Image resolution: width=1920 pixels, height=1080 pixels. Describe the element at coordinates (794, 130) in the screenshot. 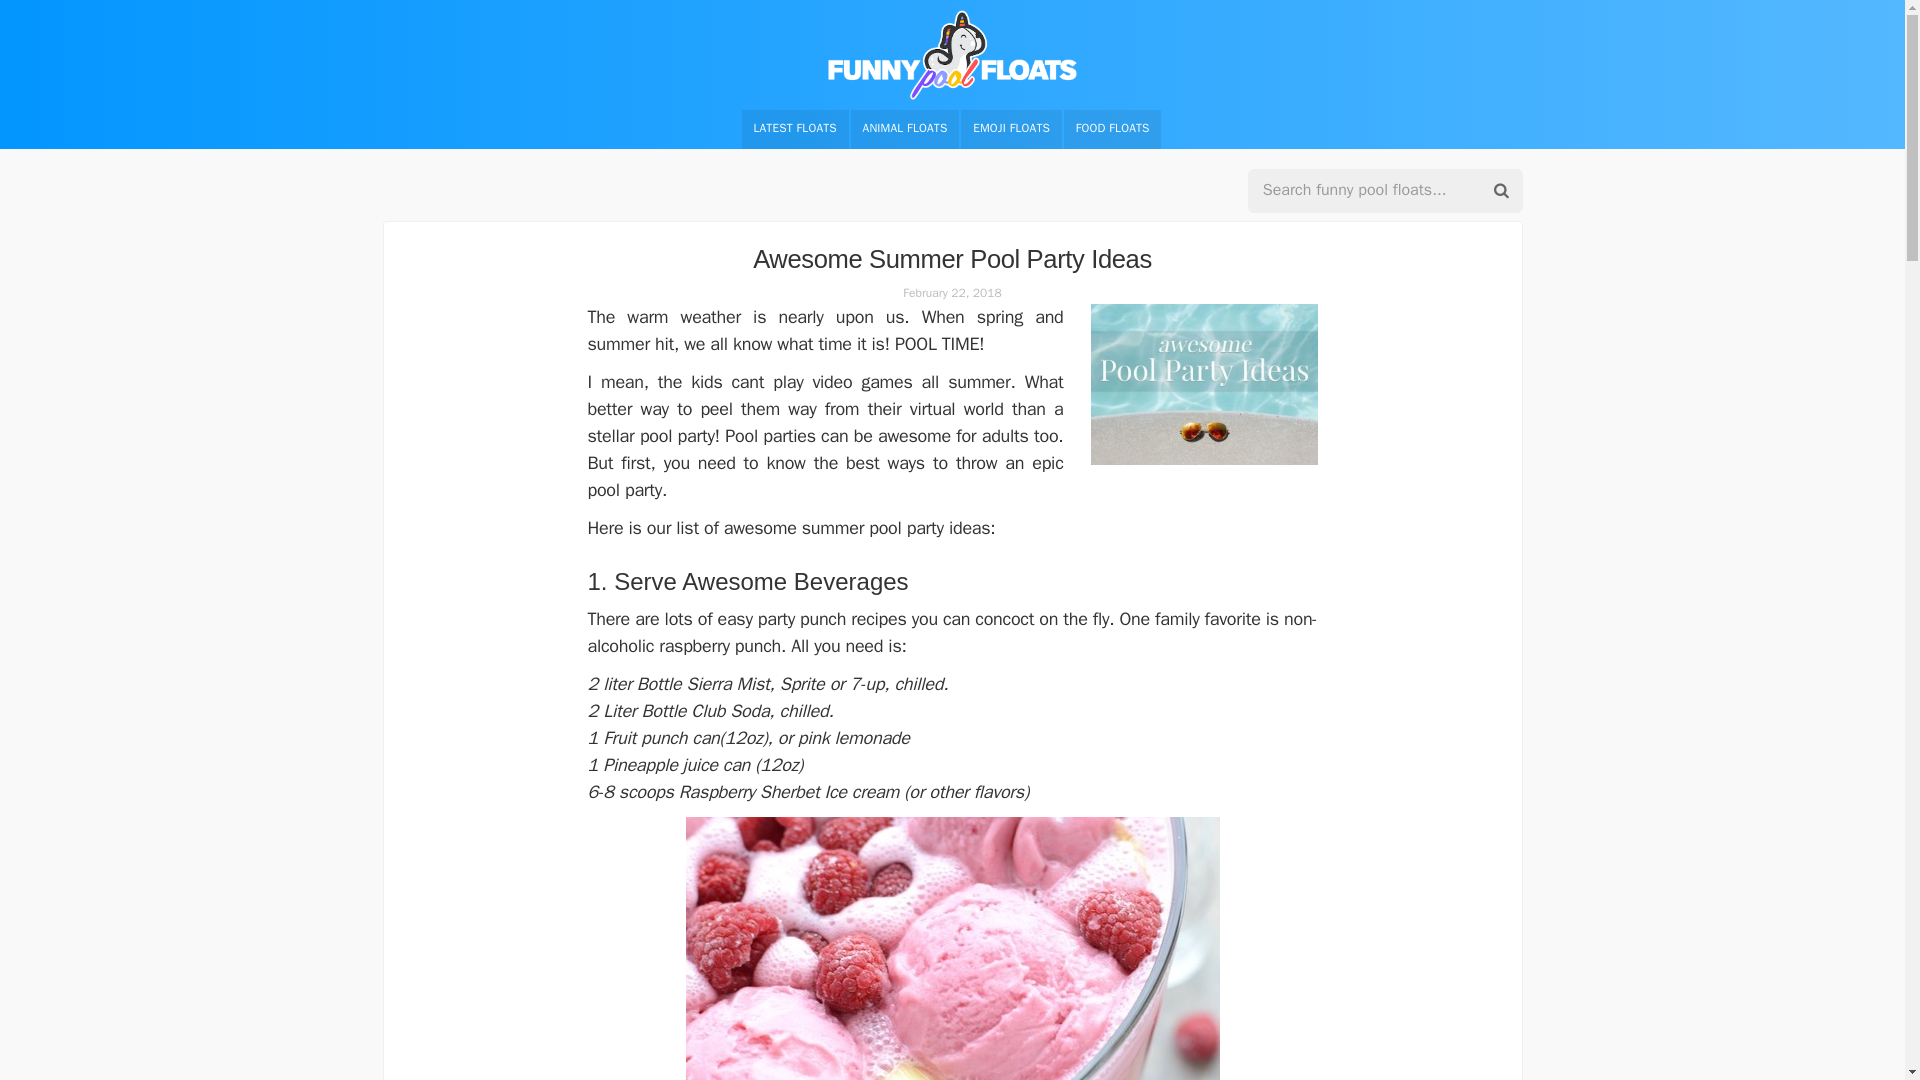

I see `LATEST FLOATS` at that location.